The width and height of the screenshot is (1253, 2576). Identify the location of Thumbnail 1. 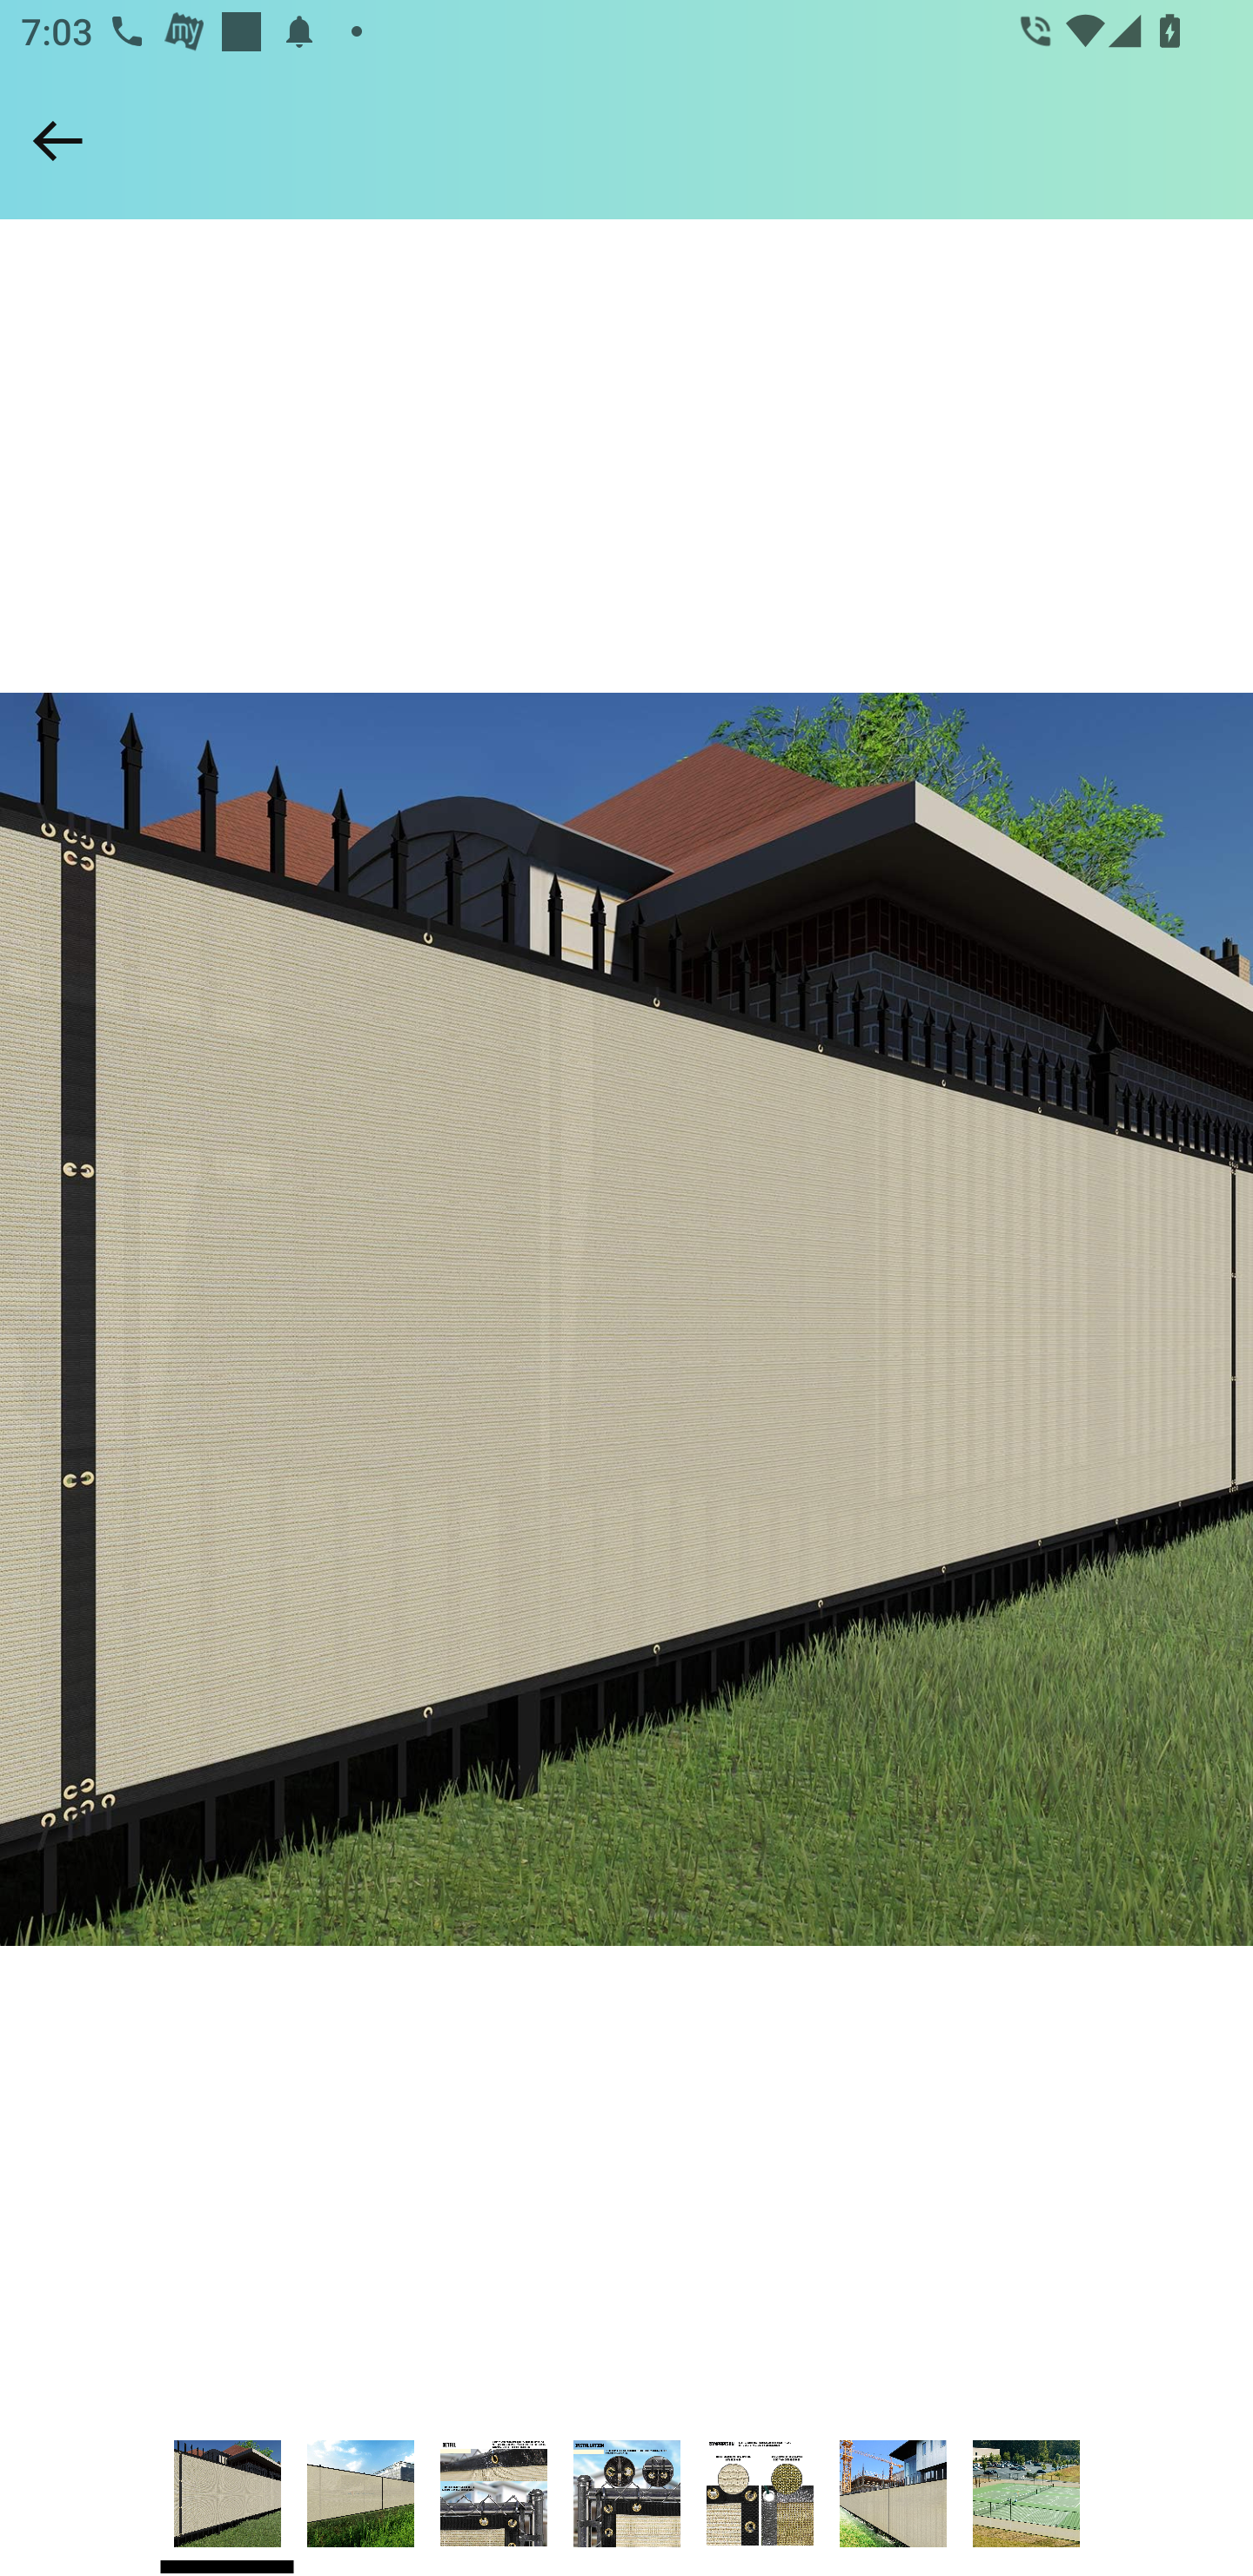
(227, 2493).